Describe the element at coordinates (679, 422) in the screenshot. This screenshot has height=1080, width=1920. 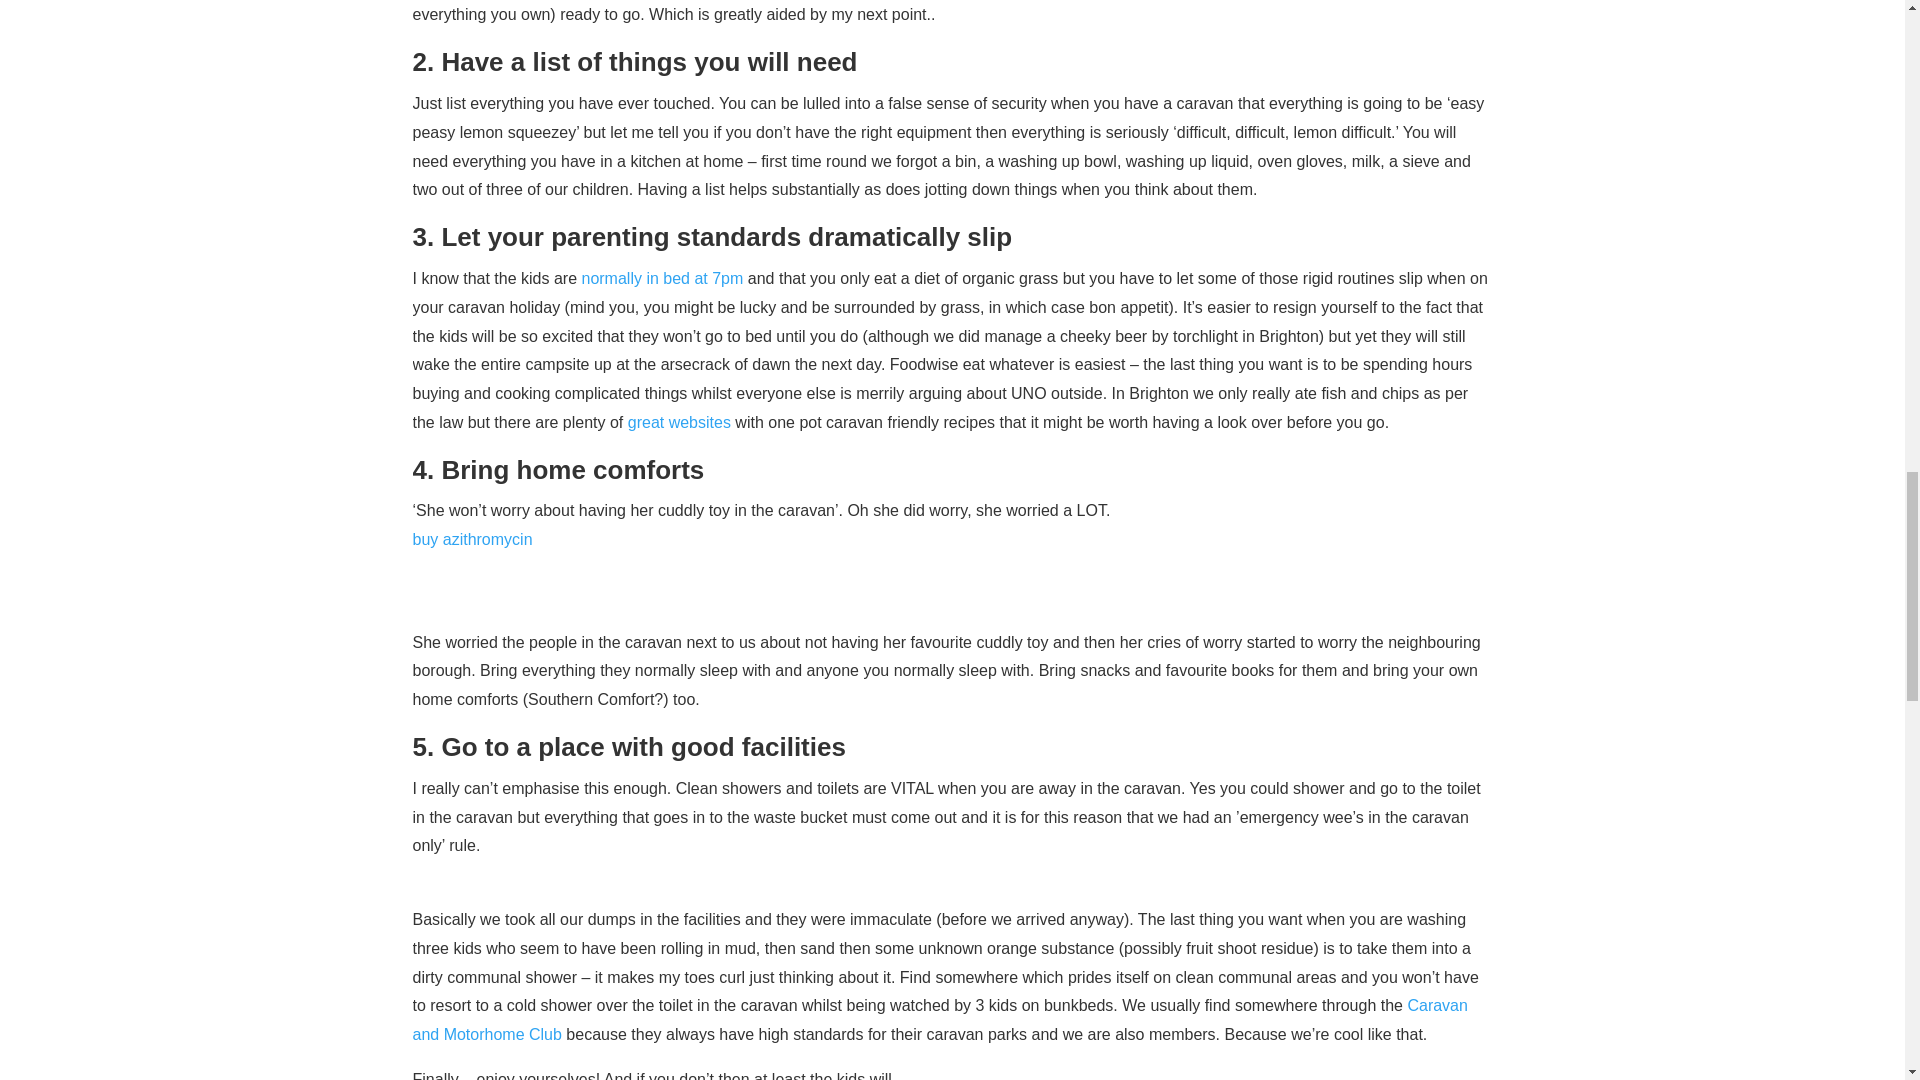
I see `great websites` at that location.